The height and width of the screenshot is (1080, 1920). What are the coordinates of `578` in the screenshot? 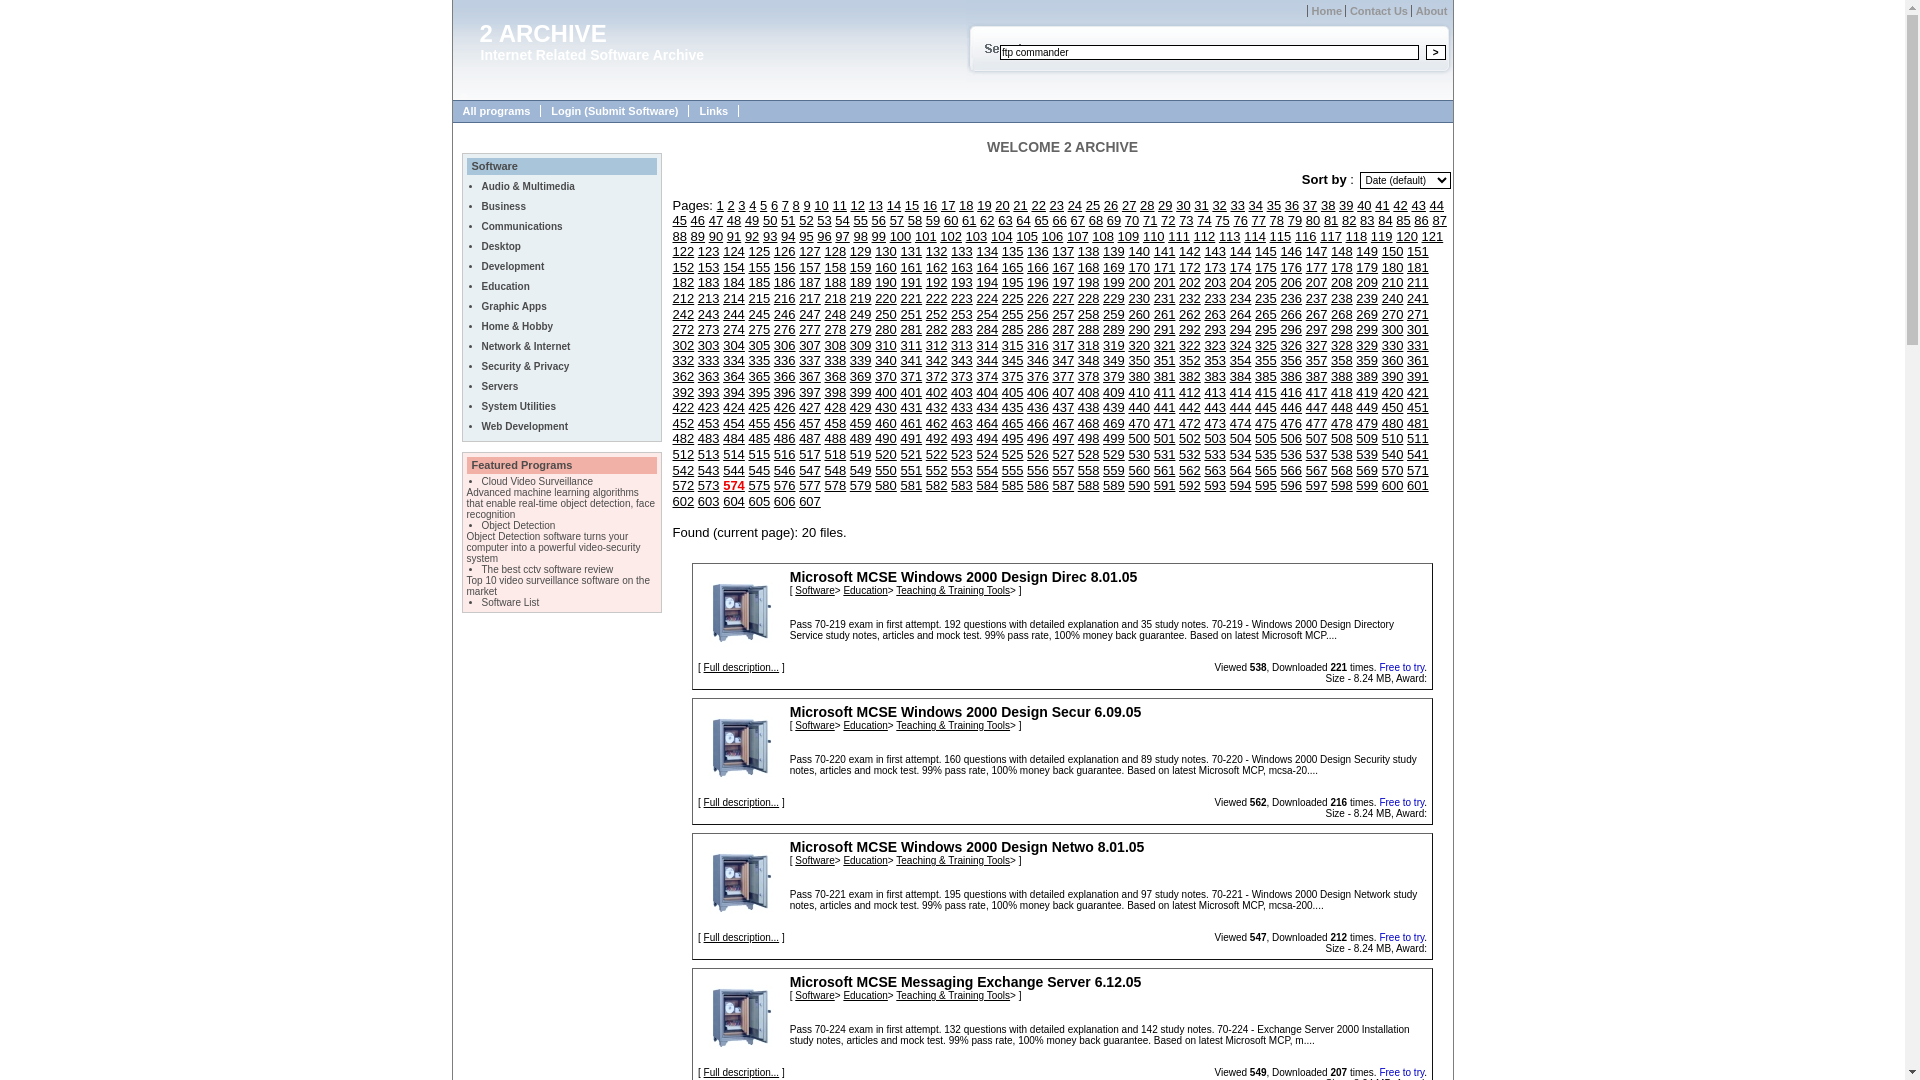 It's located at (835, 486).